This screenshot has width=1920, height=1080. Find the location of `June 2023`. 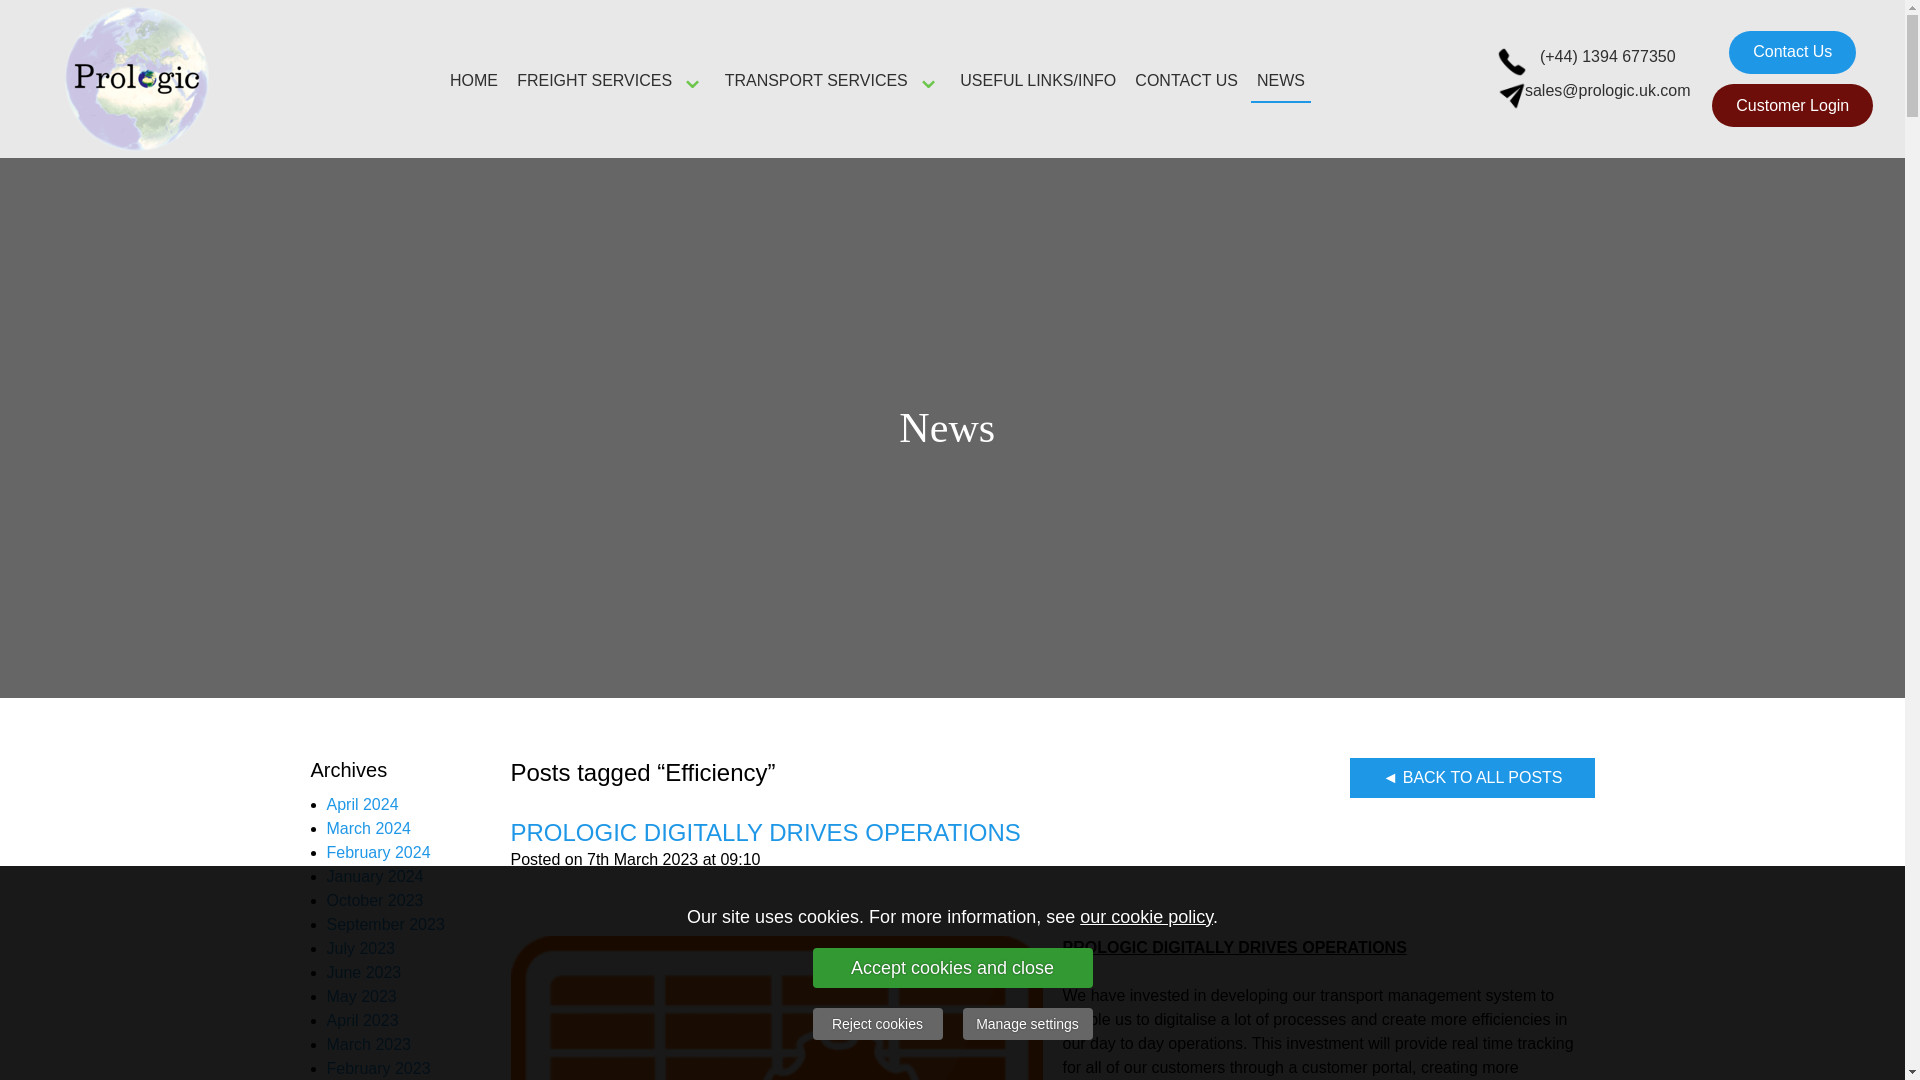

June 2023 is located at coordinates (364, 972).